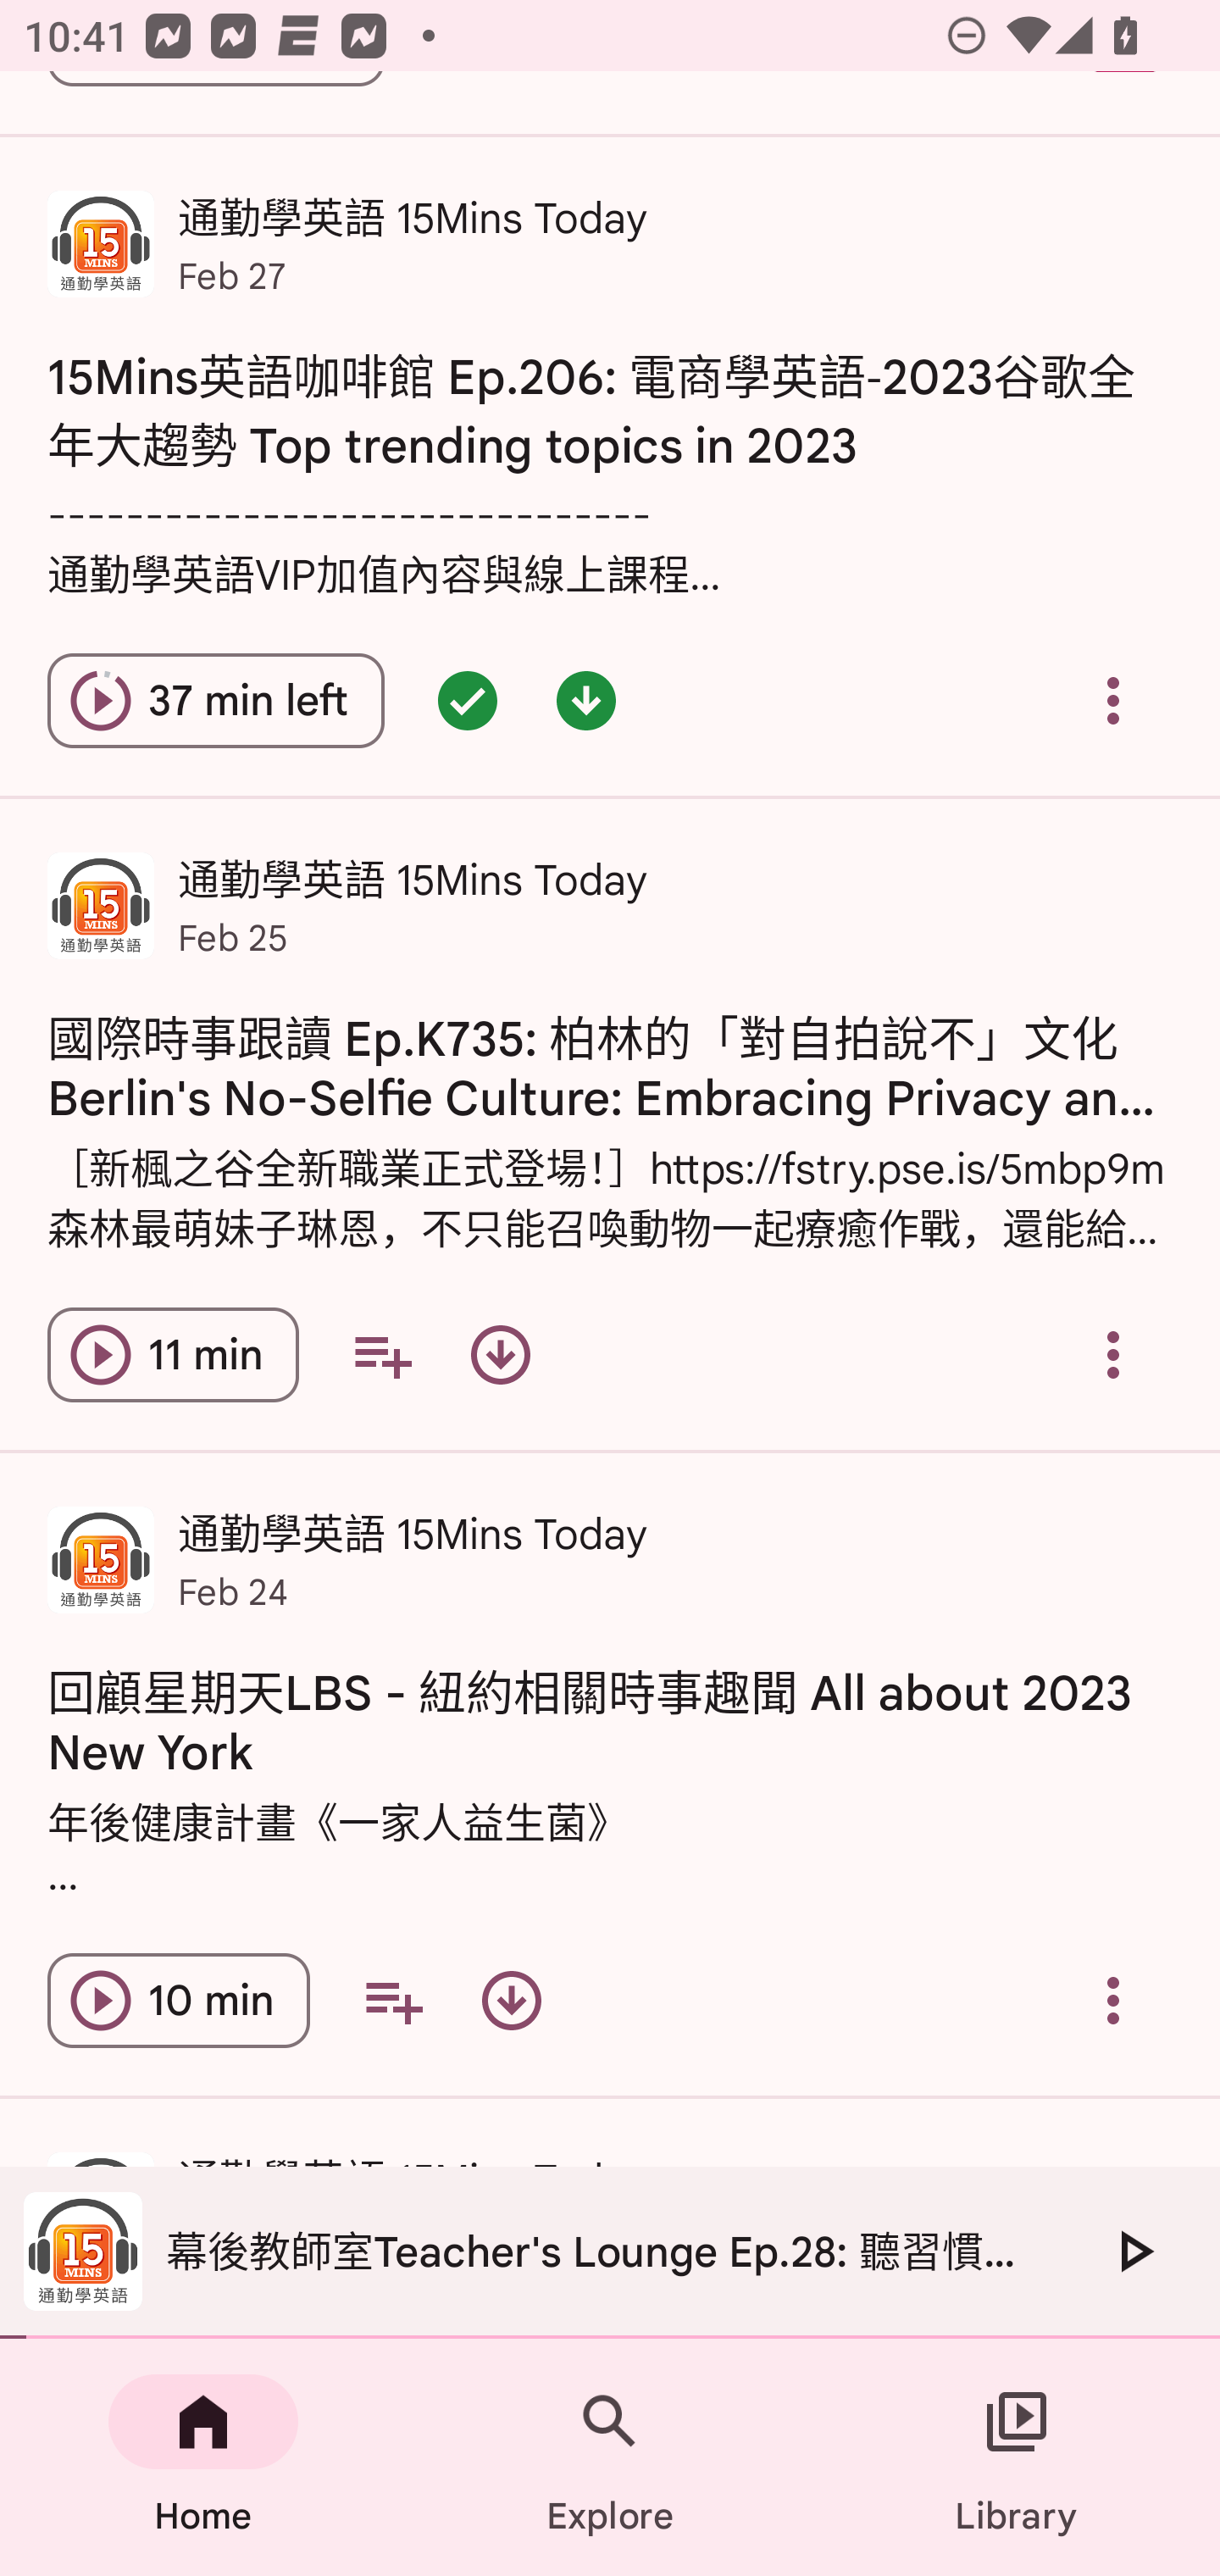  I want to click on Library, so click(1017, 2457).